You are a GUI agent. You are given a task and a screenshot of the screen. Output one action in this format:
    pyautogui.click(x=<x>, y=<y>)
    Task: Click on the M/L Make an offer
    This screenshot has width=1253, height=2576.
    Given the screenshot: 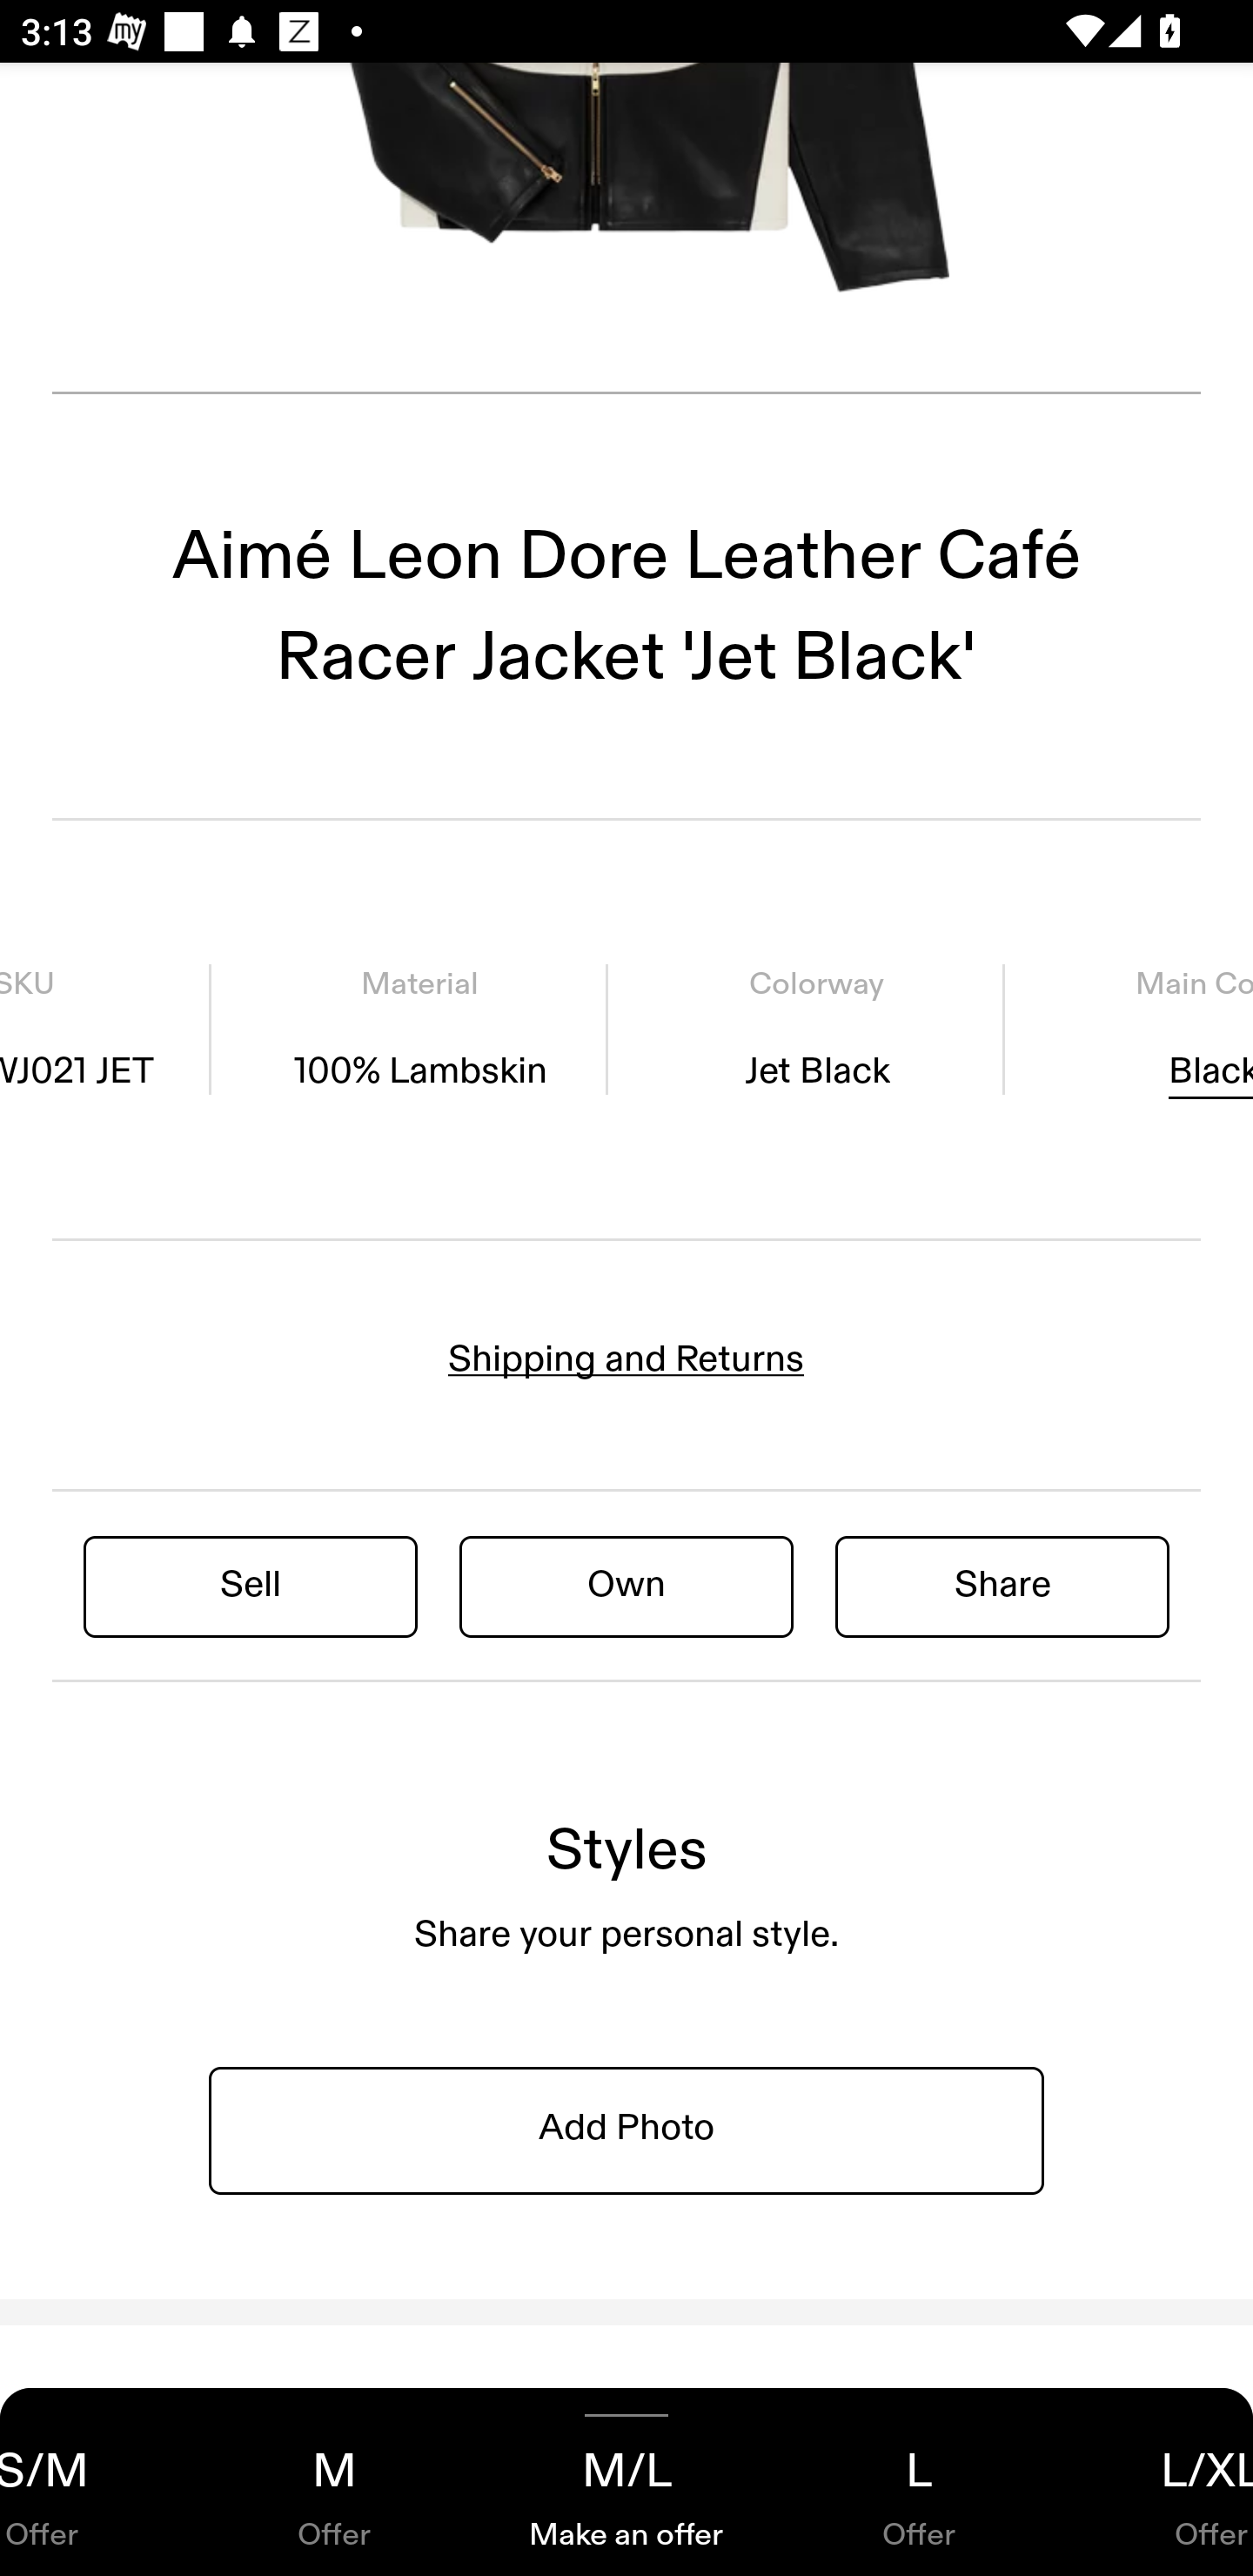 What is the action you would take?
    pyautogui.click(x=626, y=2482)
    